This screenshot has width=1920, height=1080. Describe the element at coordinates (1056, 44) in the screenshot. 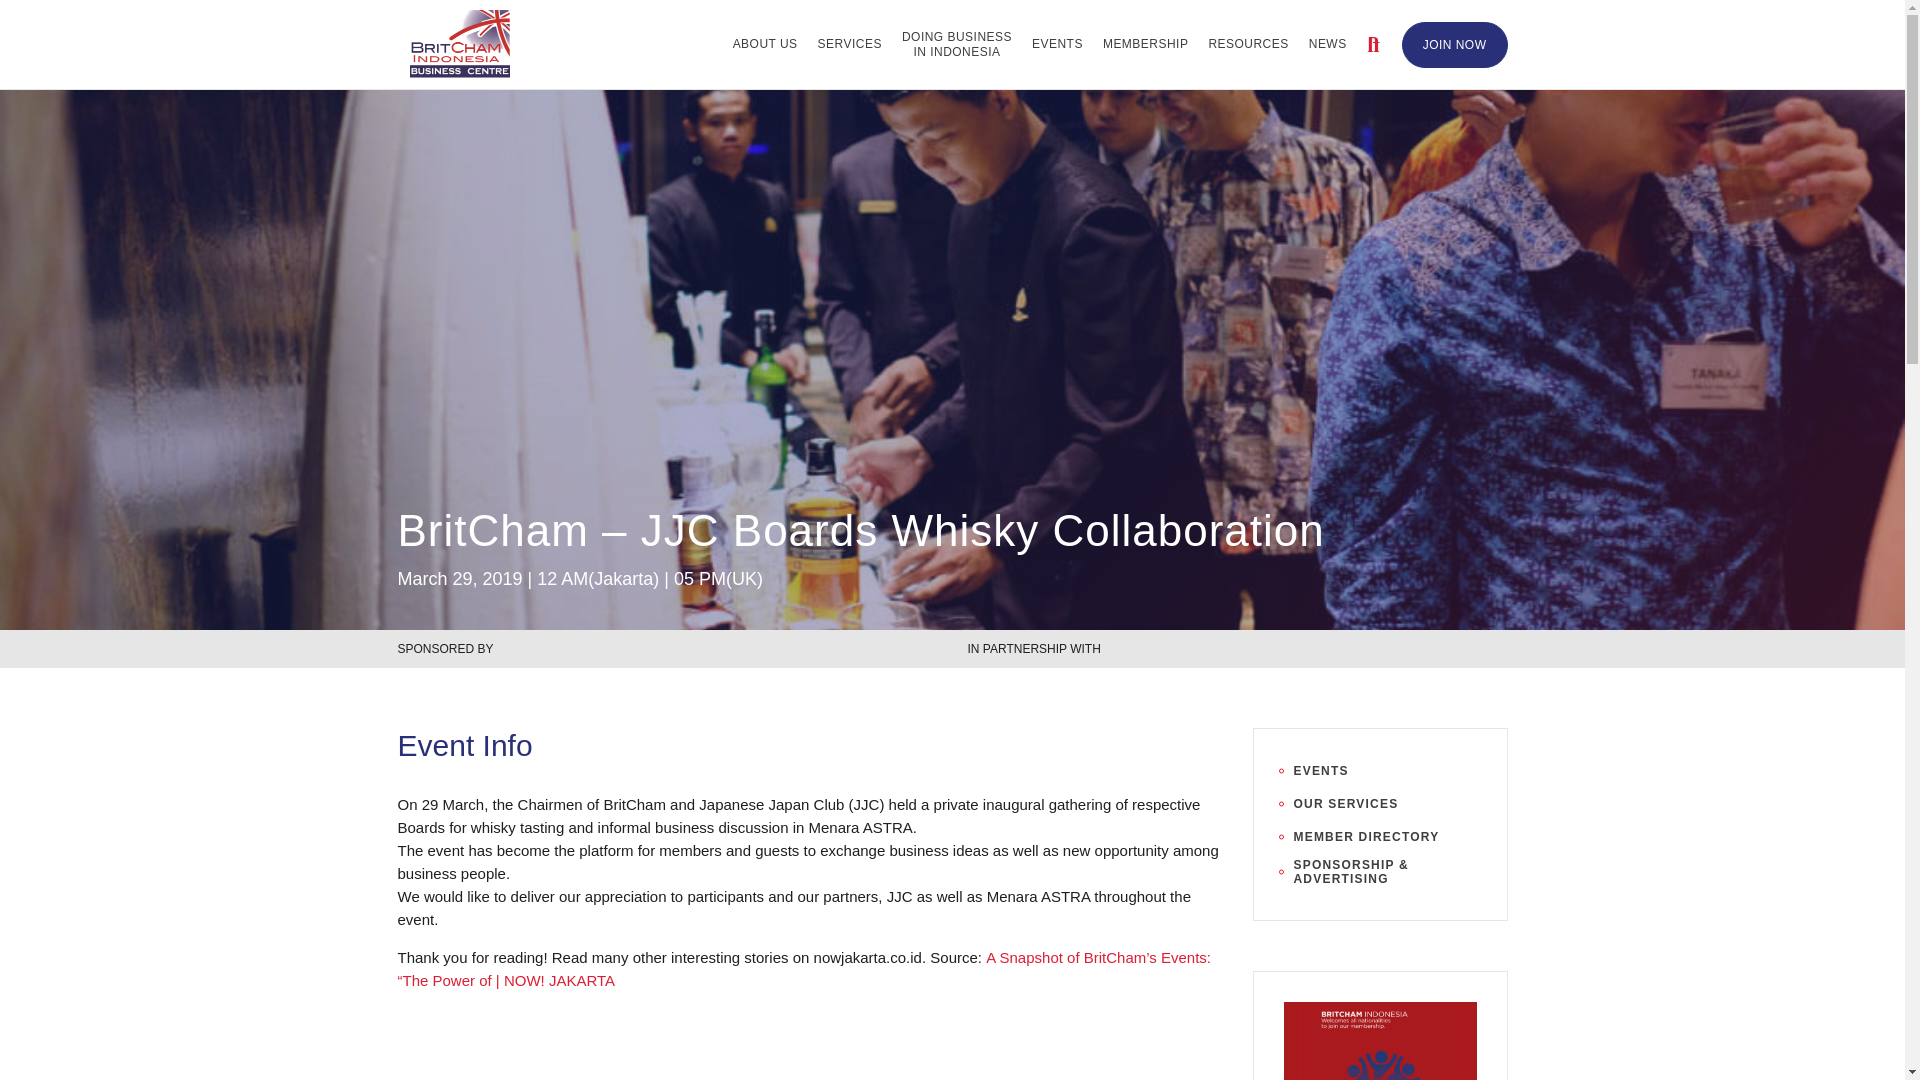

I see `SERVICES` at that location.